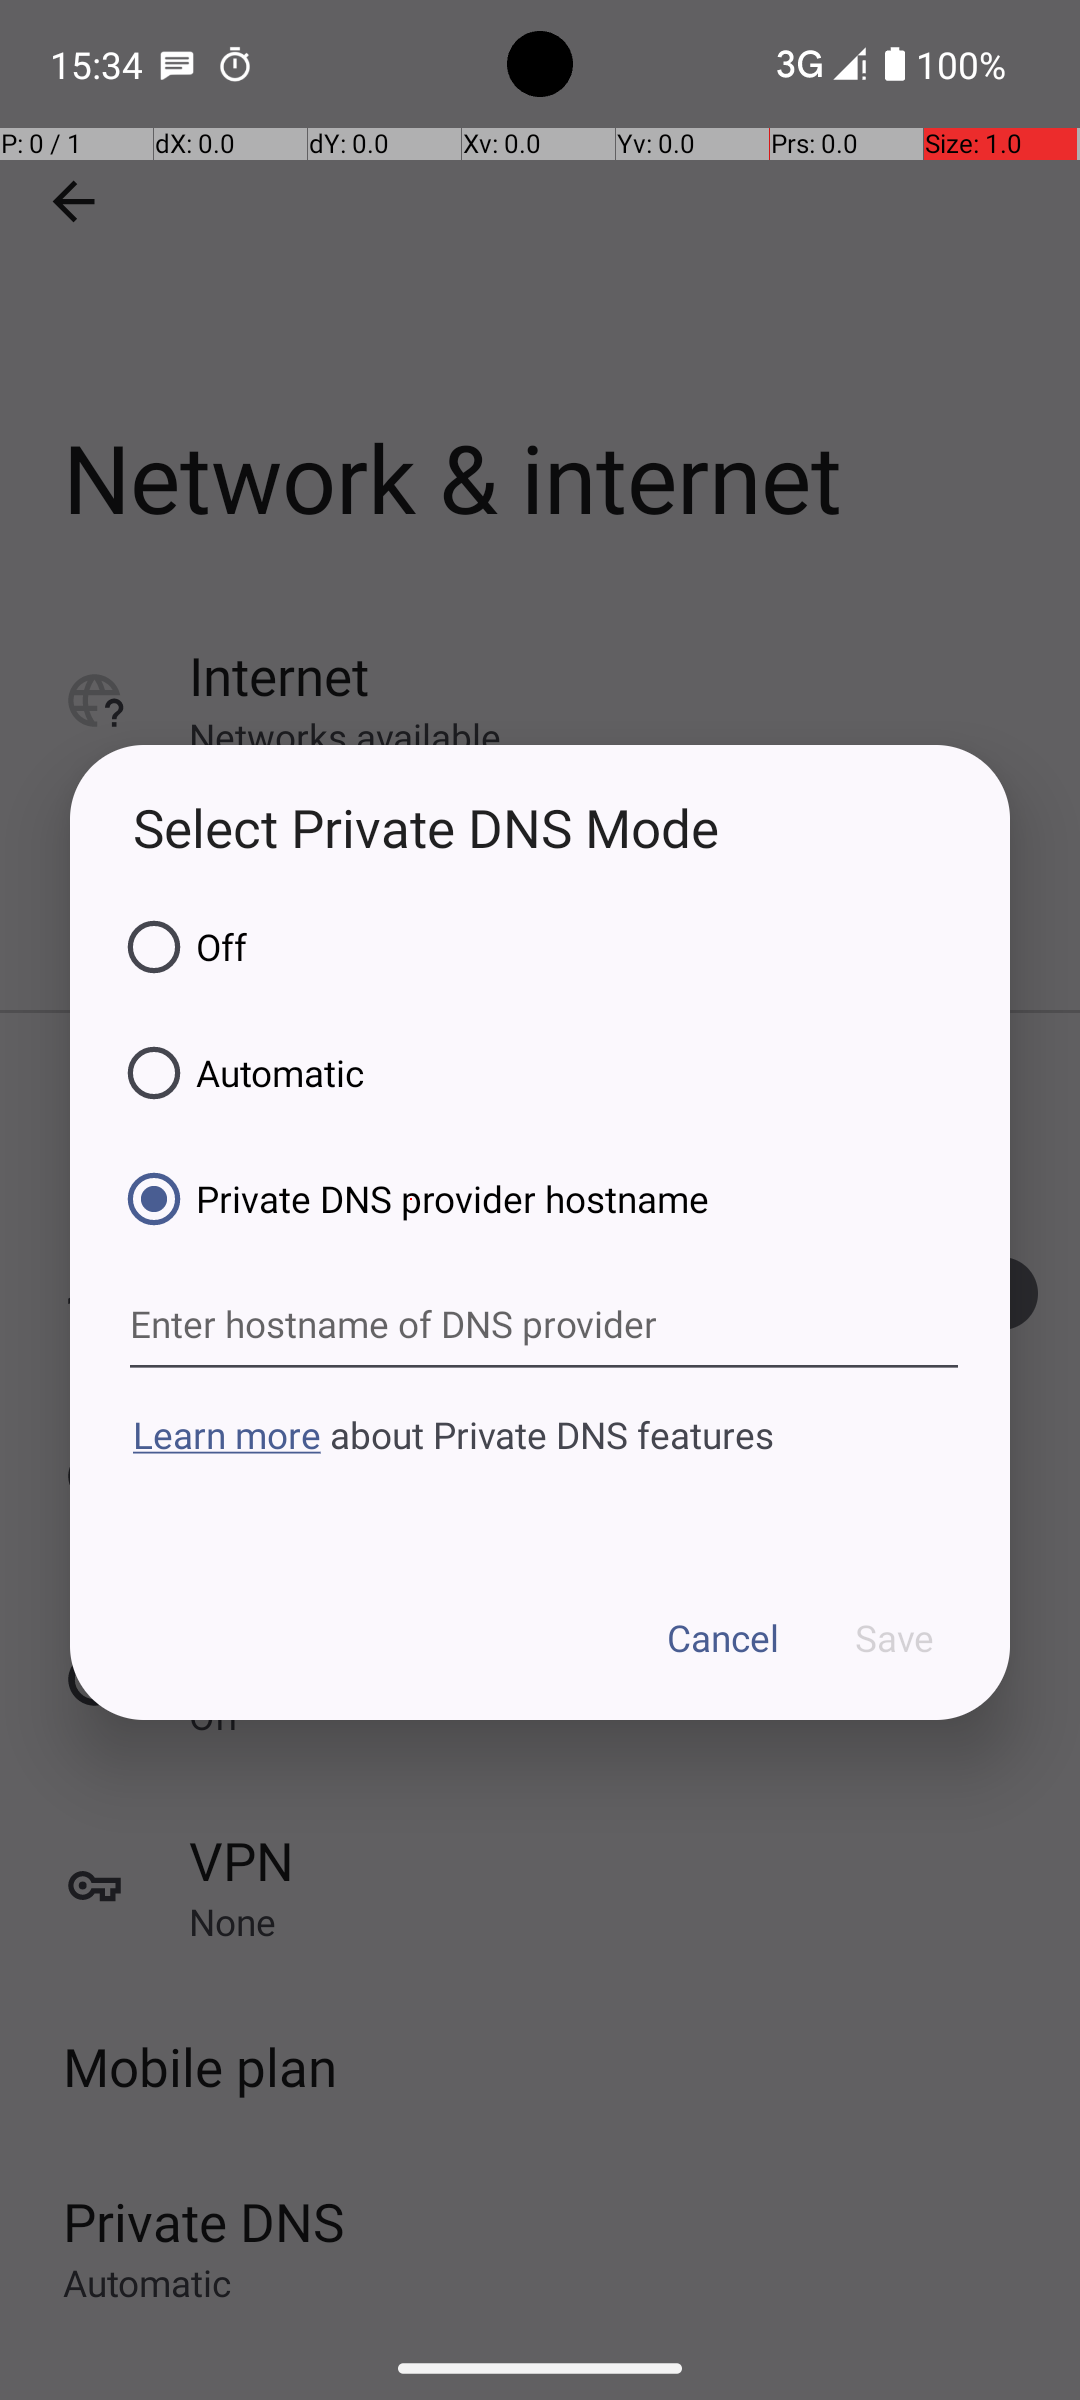 The width and height of the screenshot is (1080, 2400). What do you see at coordinates (540, 828) in the screenshot?
I see `Select Private DNS Mode` at bounding box center [540, 828].